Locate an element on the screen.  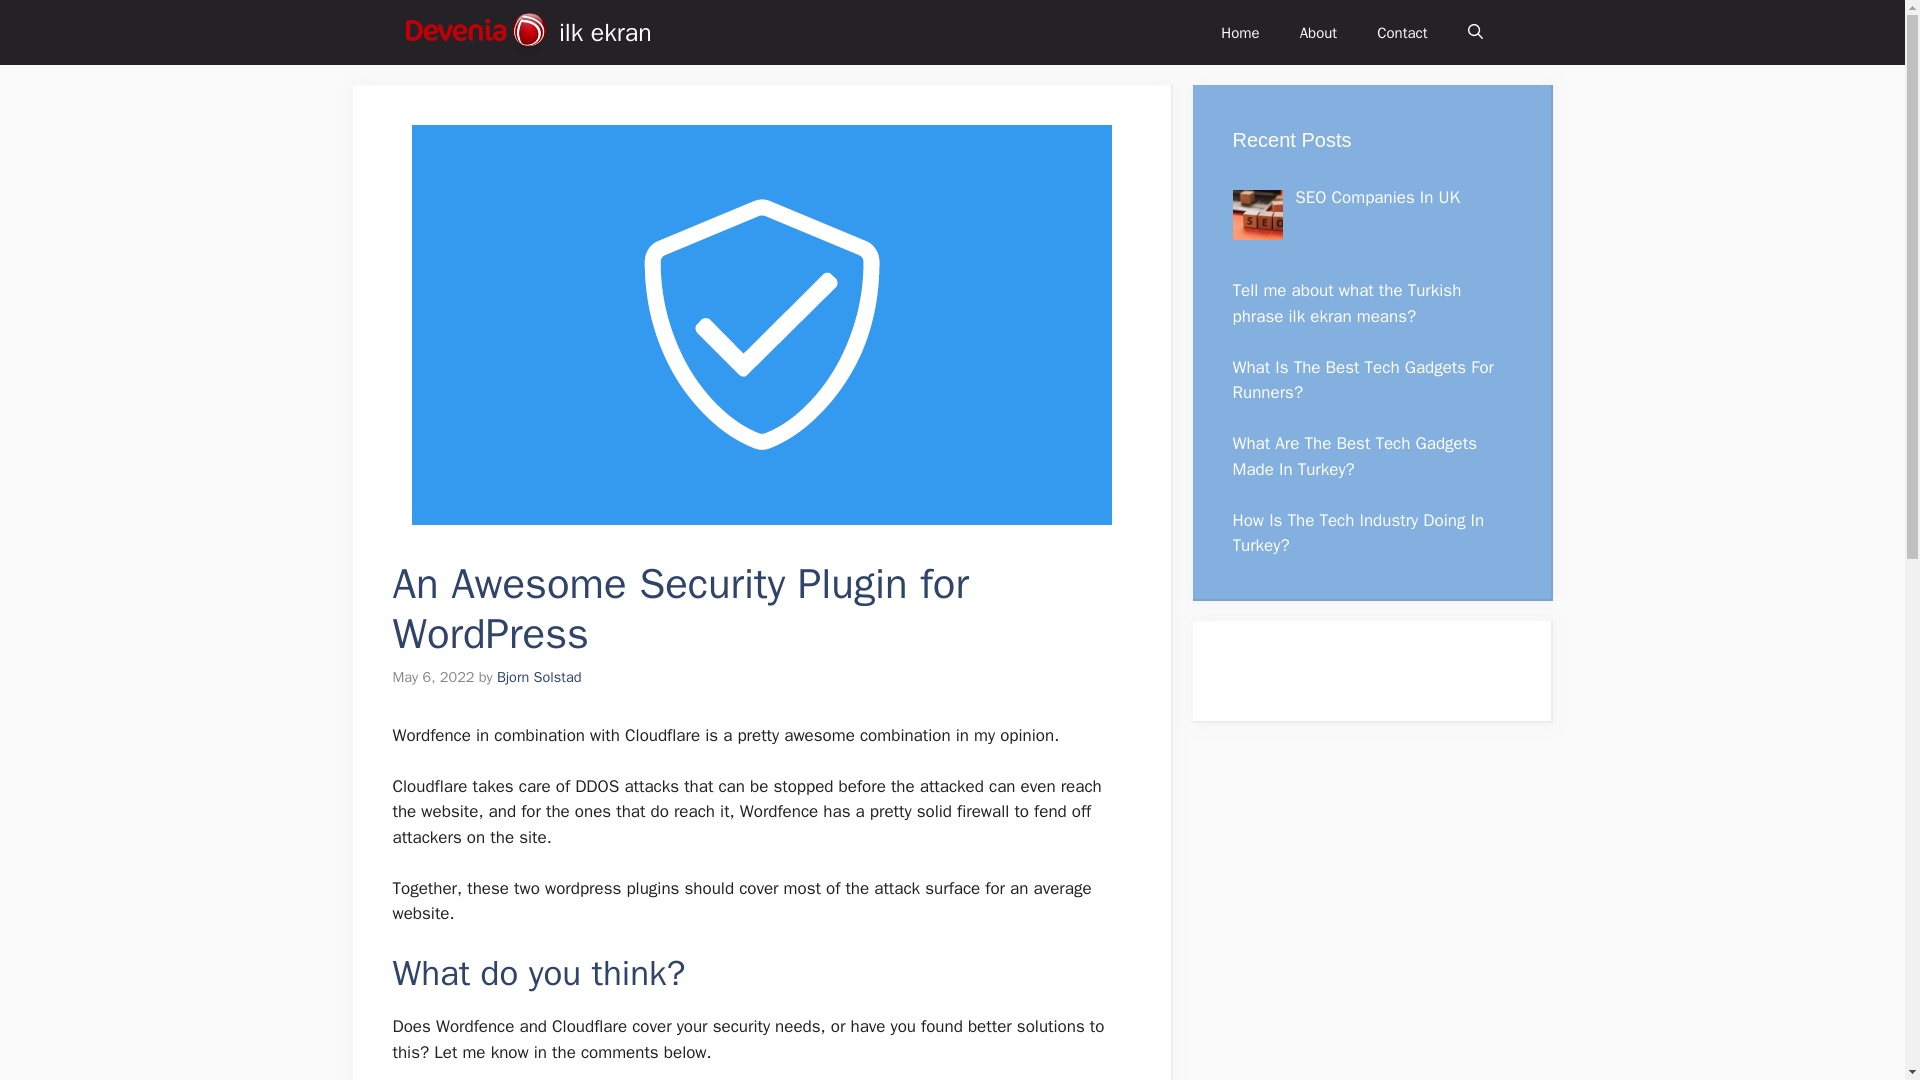
About is located at coordinates (1318, 32).